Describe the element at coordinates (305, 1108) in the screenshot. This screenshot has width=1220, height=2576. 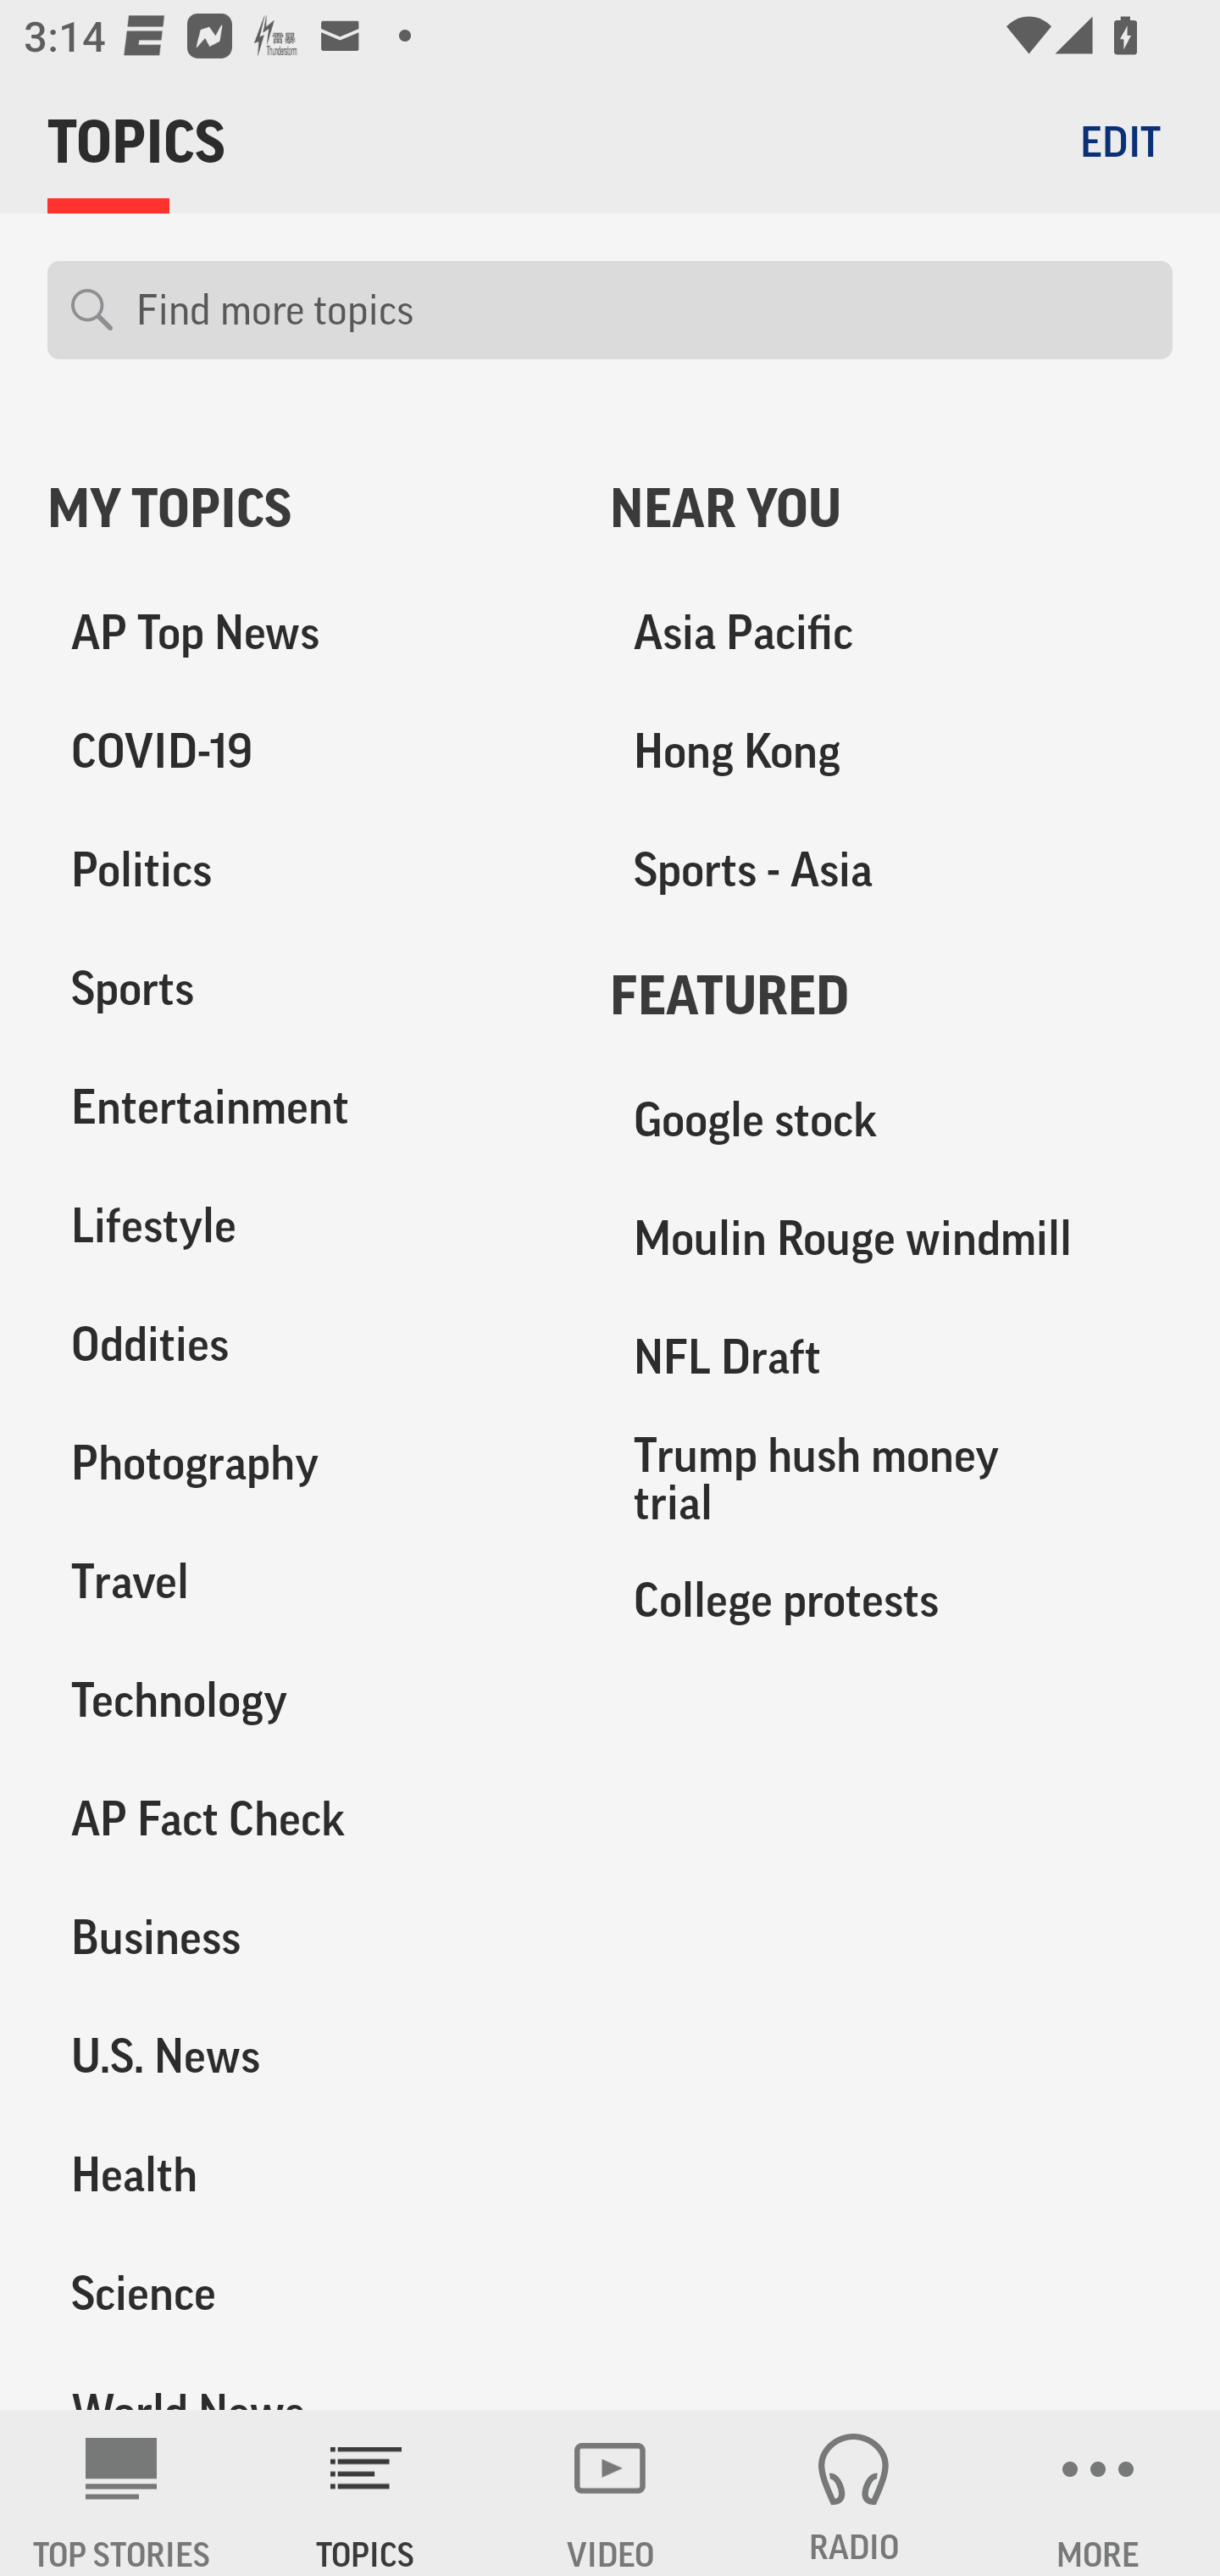
I see `Entertainment` at that location.